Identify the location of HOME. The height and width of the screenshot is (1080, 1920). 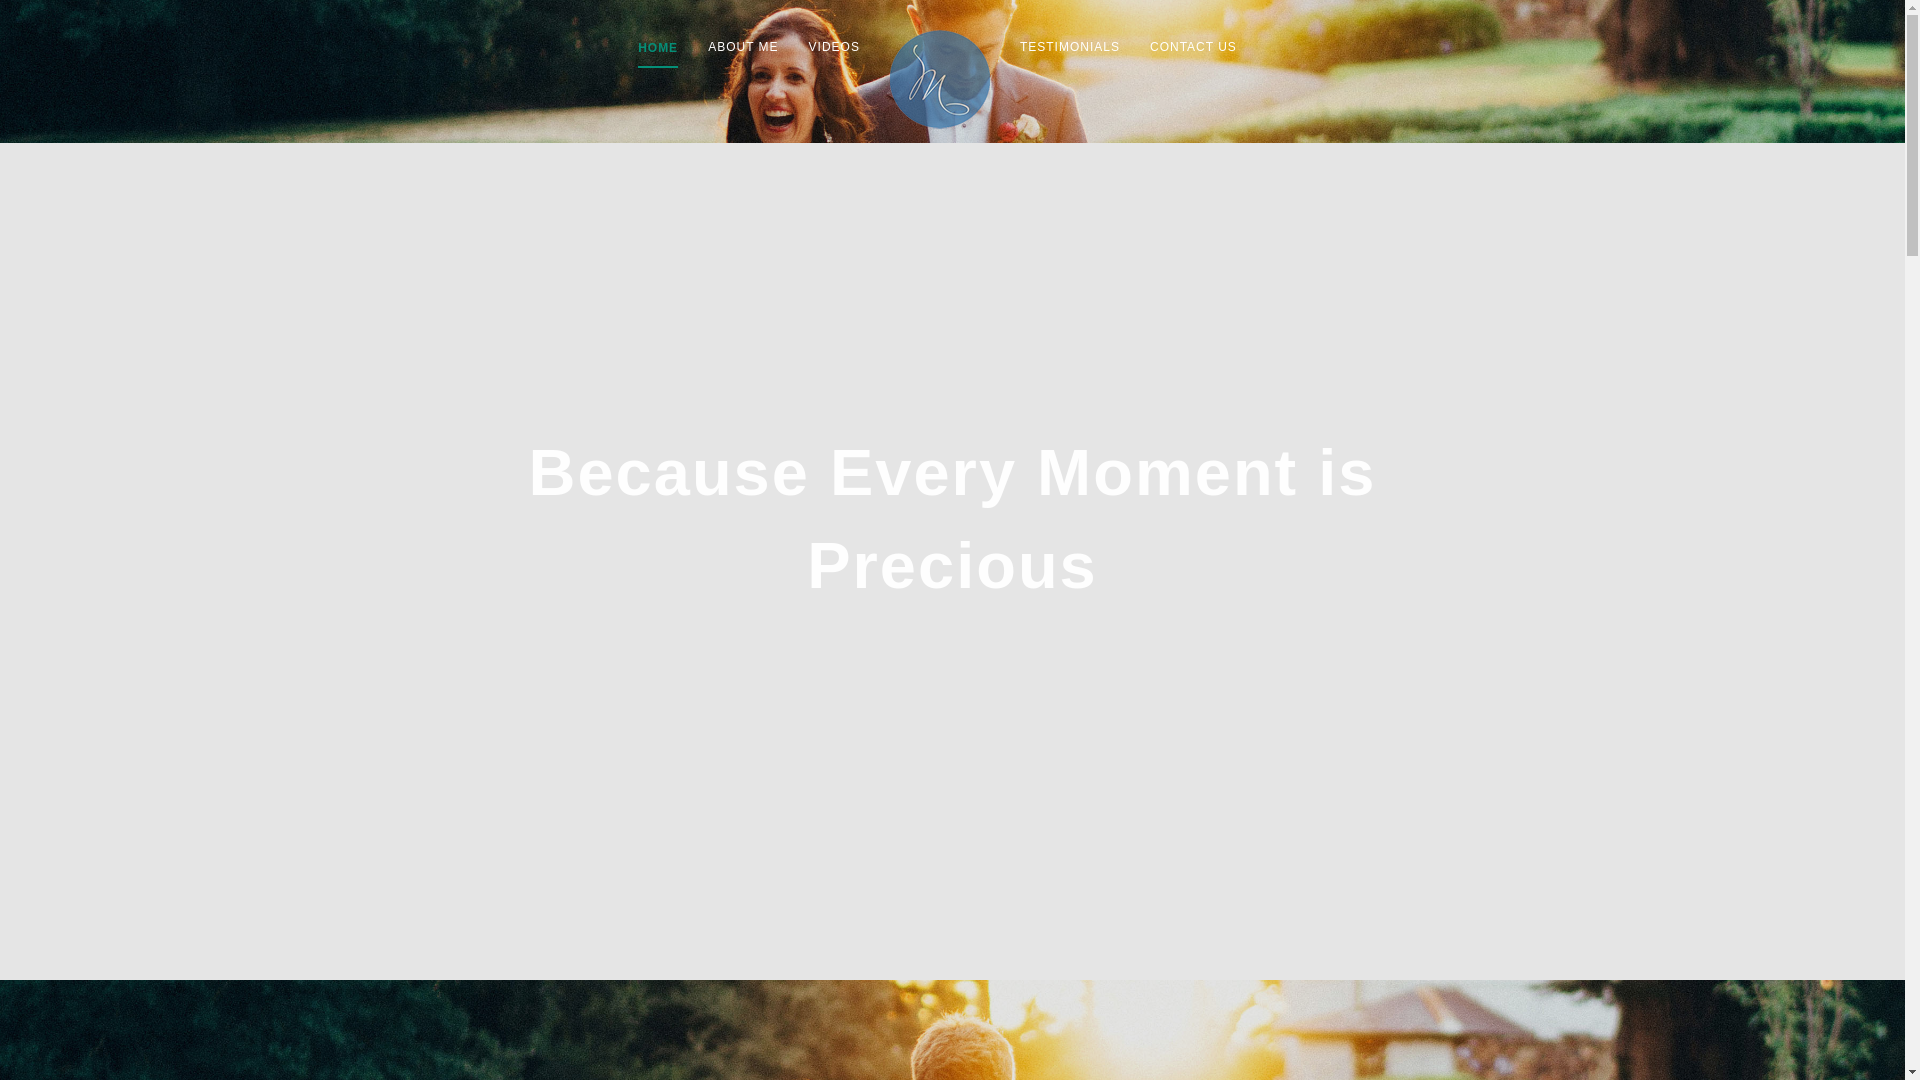
(658, 49).